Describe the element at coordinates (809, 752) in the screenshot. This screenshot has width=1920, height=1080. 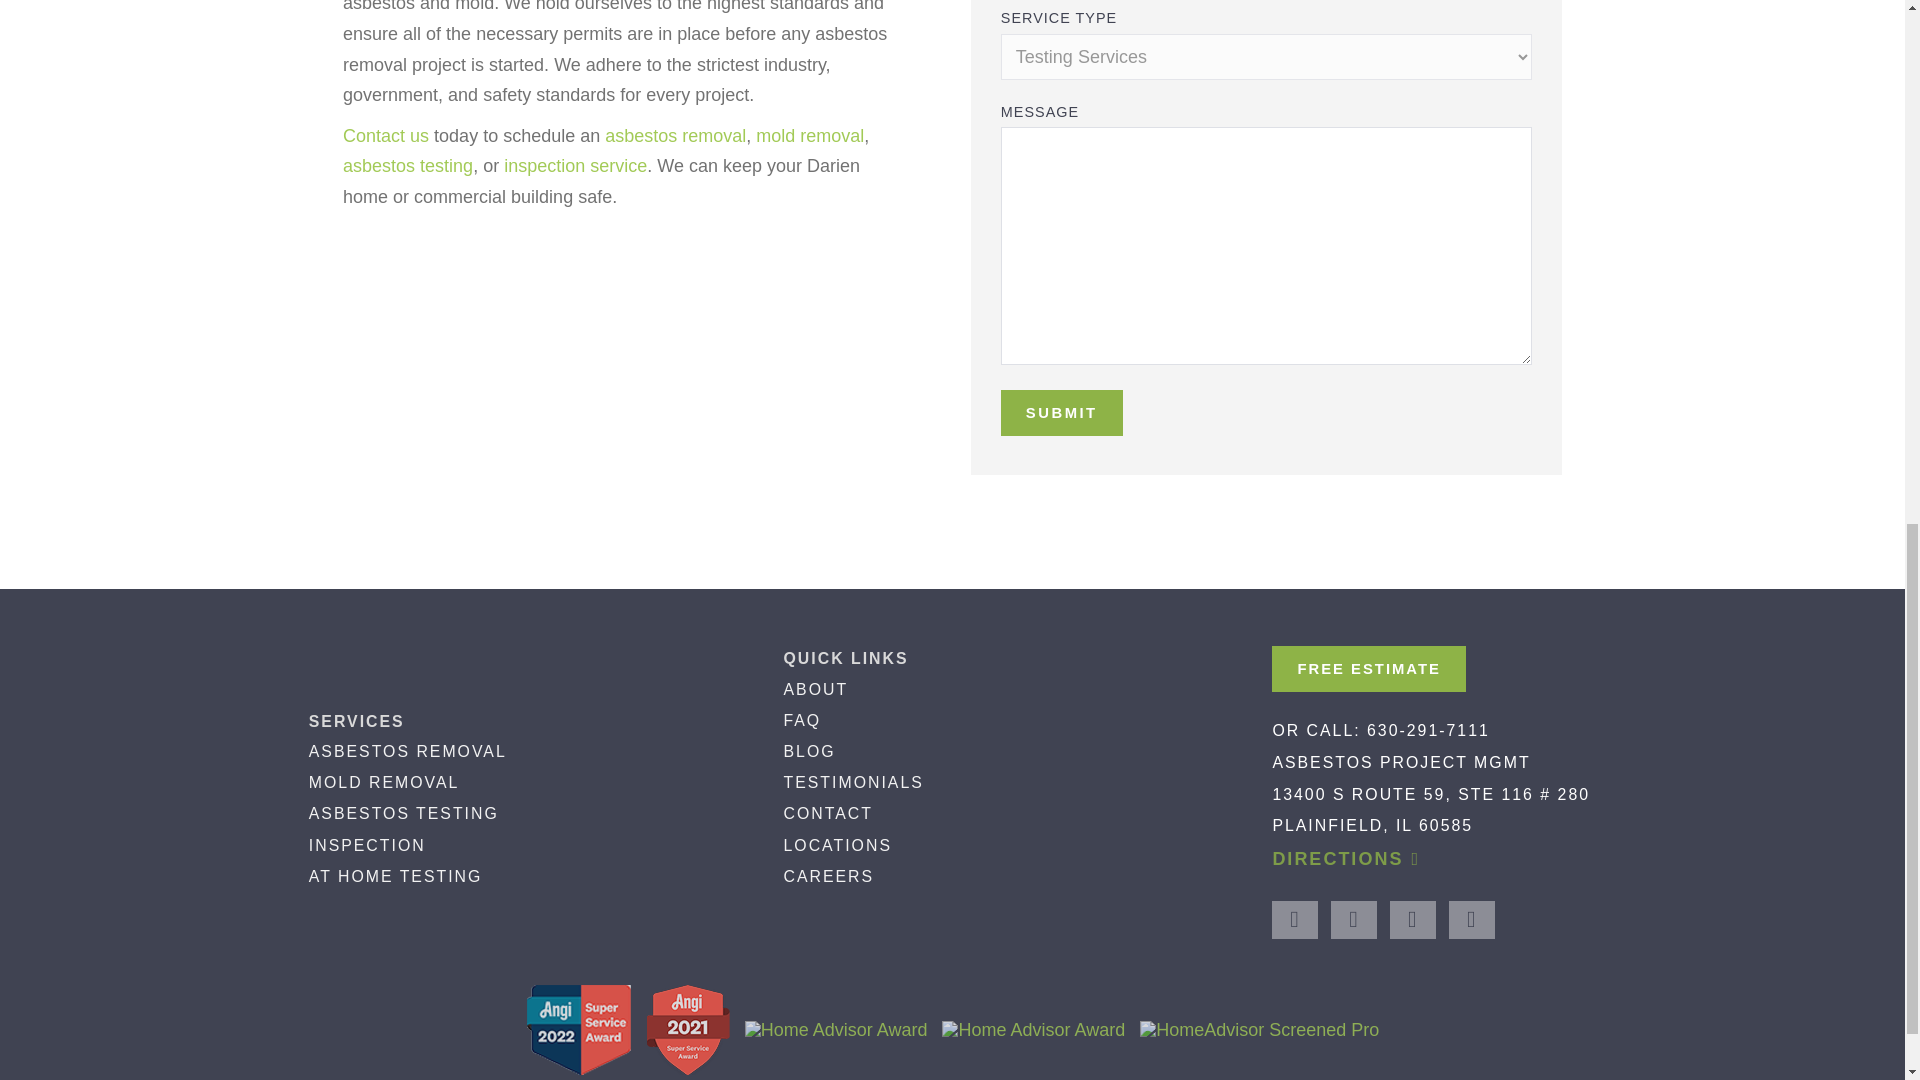
I see `BLOG` at that location.